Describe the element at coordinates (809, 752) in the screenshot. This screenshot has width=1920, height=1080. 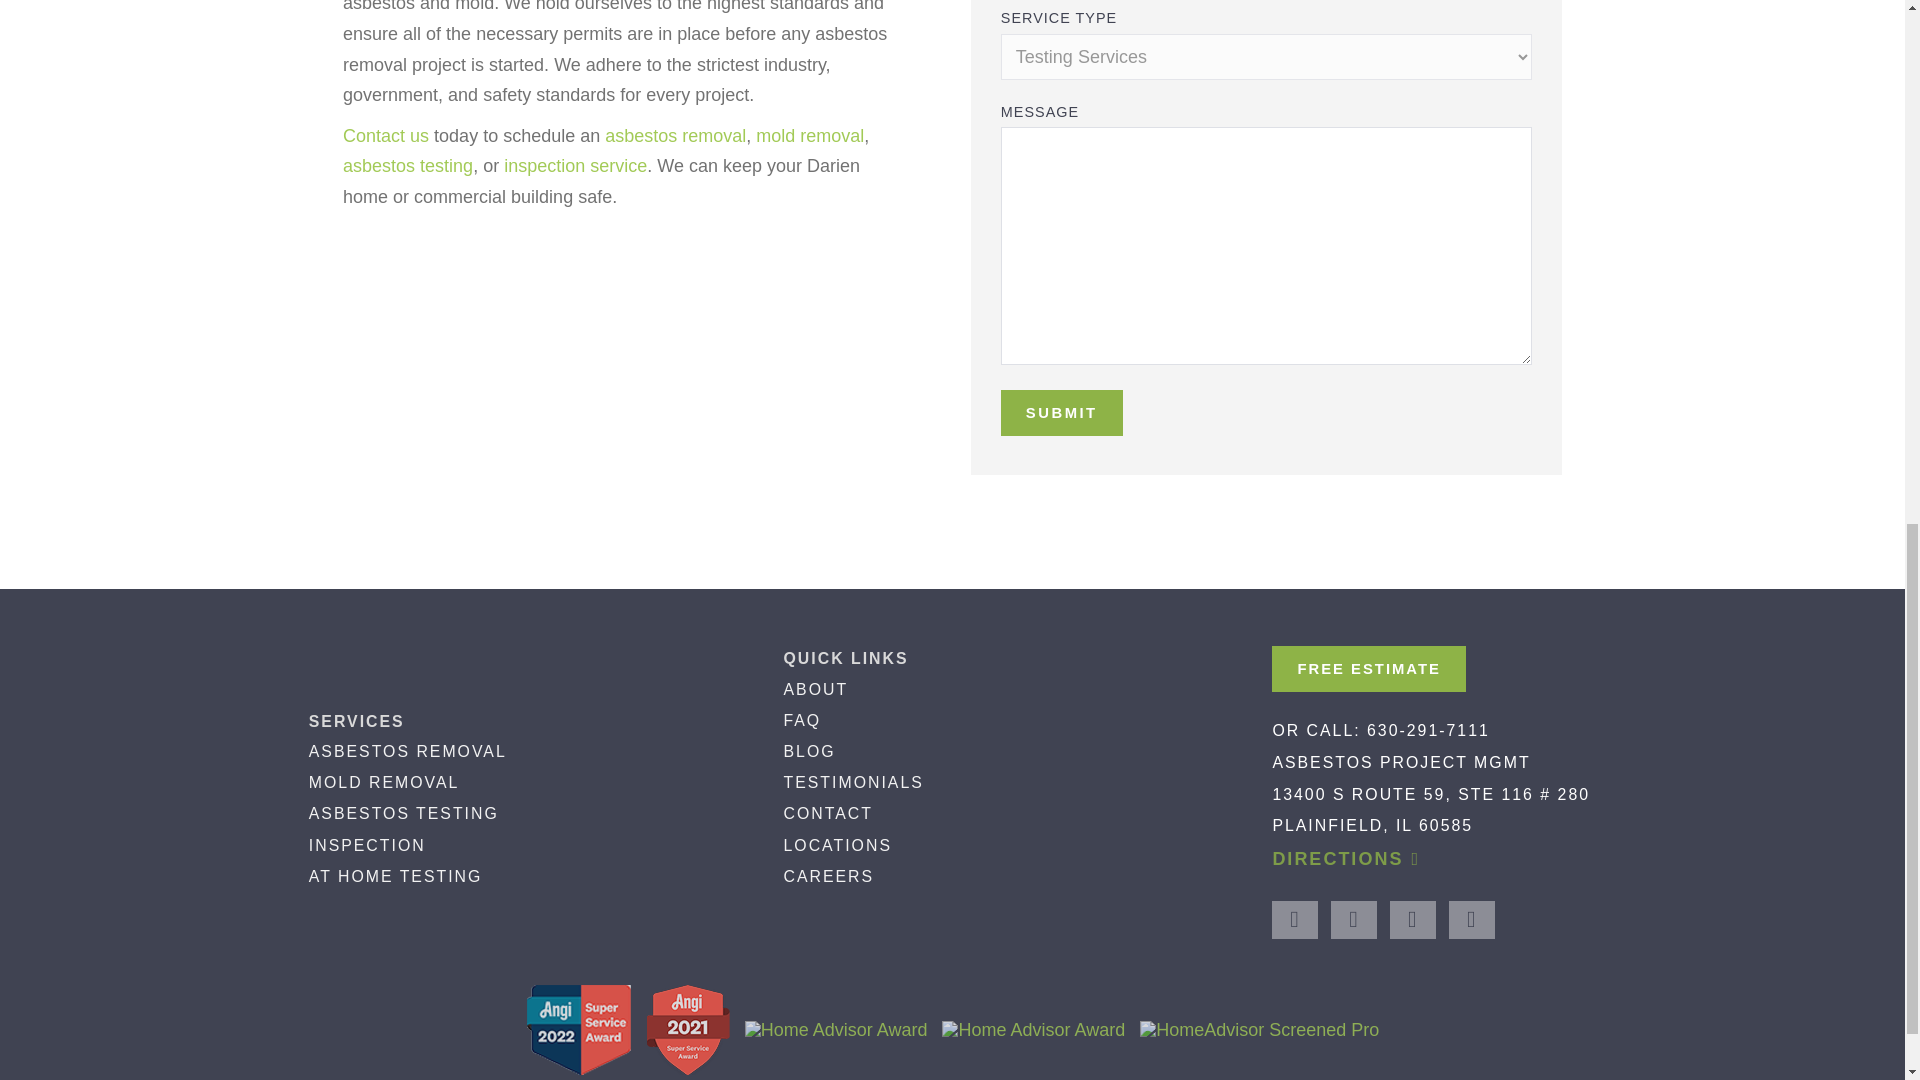
I see `BLOG` at that location.